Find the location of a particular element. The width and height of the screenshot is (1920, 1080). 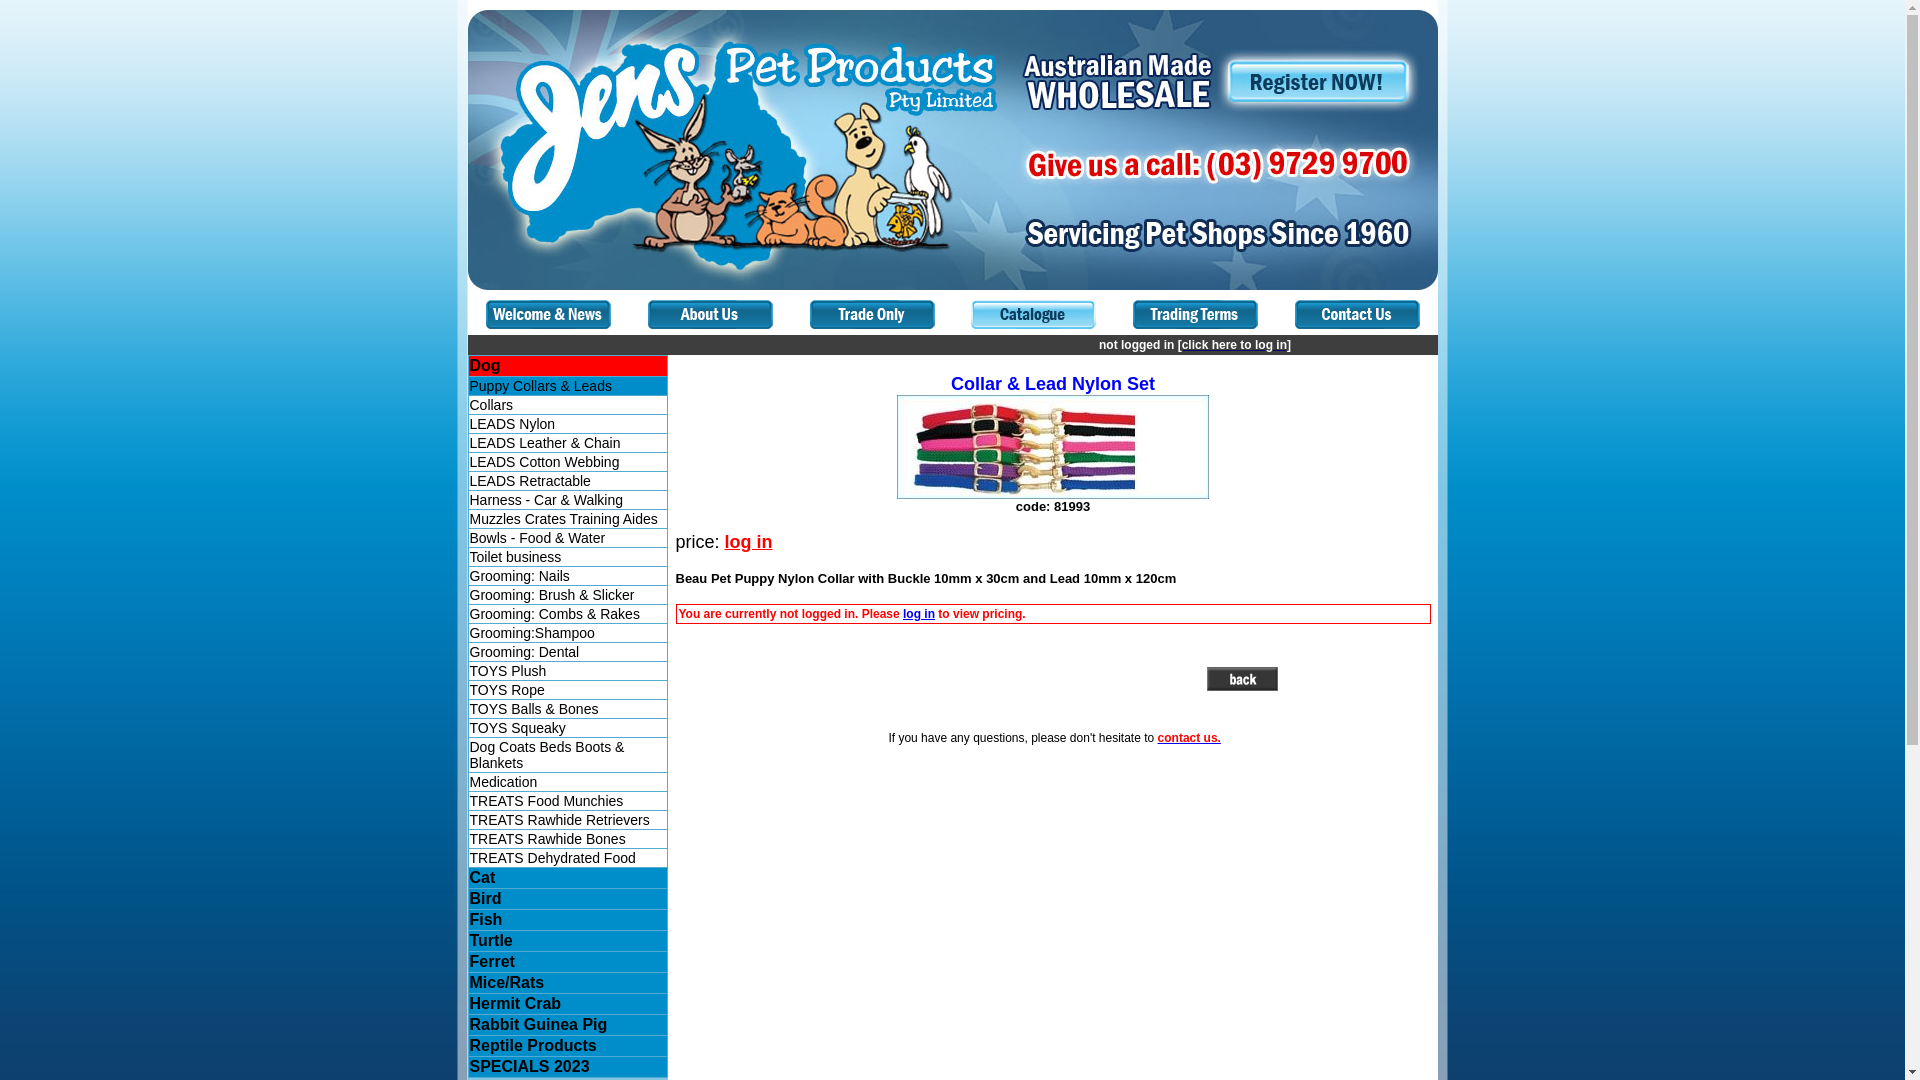

LEADS Leather & Chain is located at coordinates (546, 443).